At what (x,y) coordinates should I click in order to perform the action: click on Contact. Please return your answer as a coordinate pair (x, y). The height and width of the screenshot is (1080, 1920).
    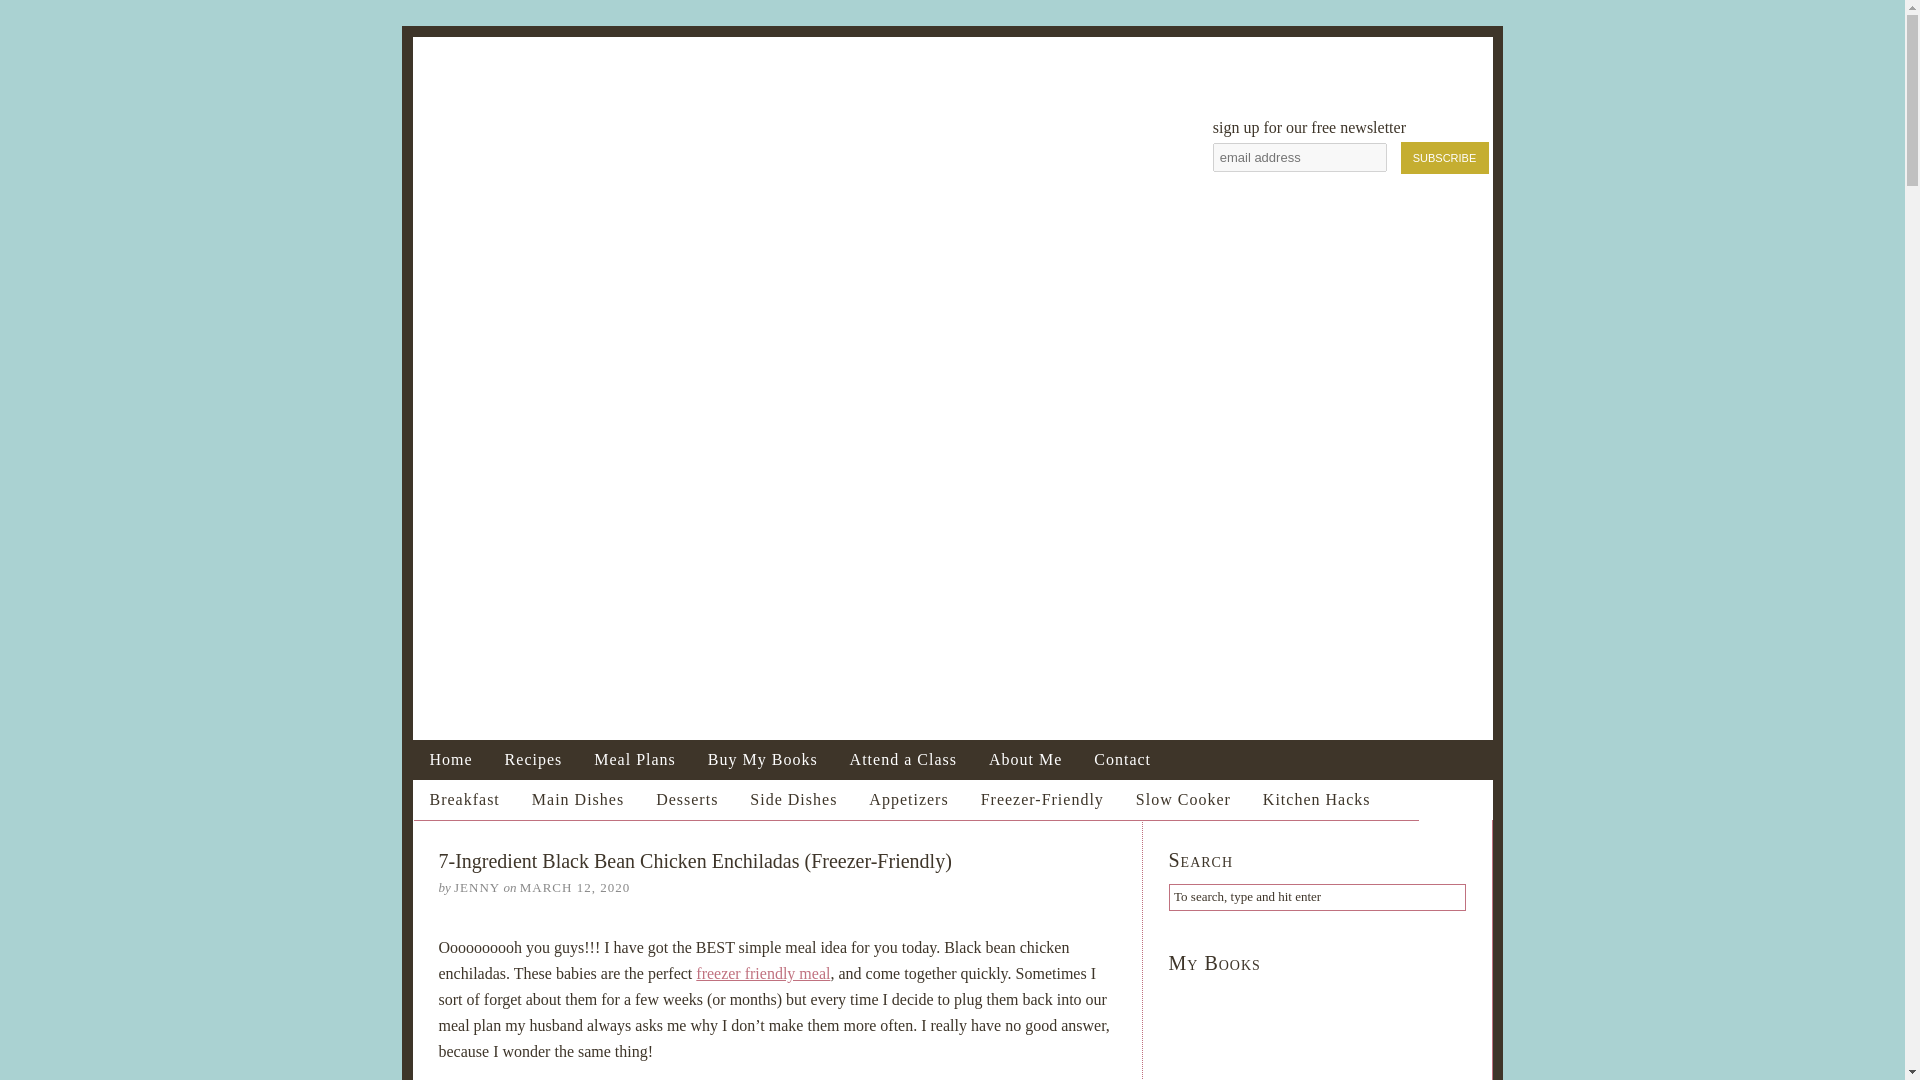
    Looking at the image, I should click on (1122, 759).